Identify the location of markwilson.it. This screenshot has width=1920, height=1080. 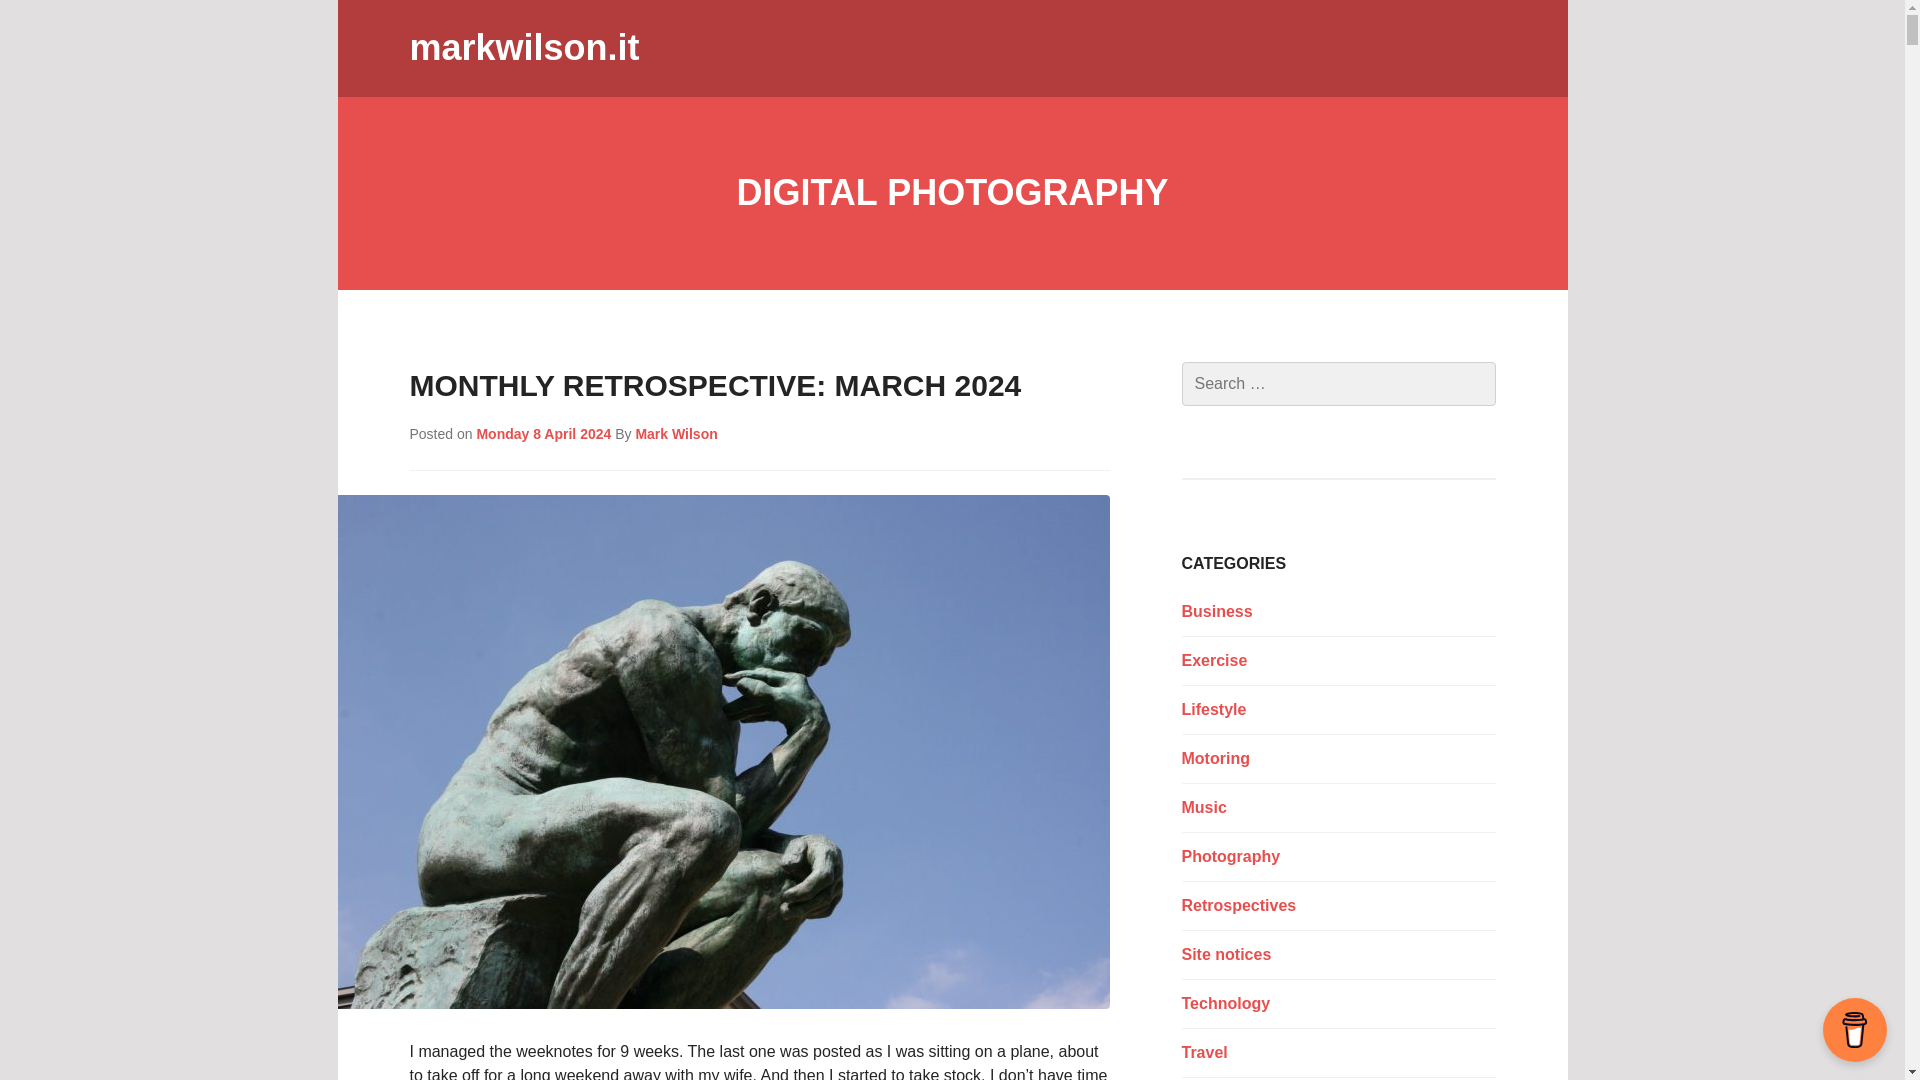
(524, 48).